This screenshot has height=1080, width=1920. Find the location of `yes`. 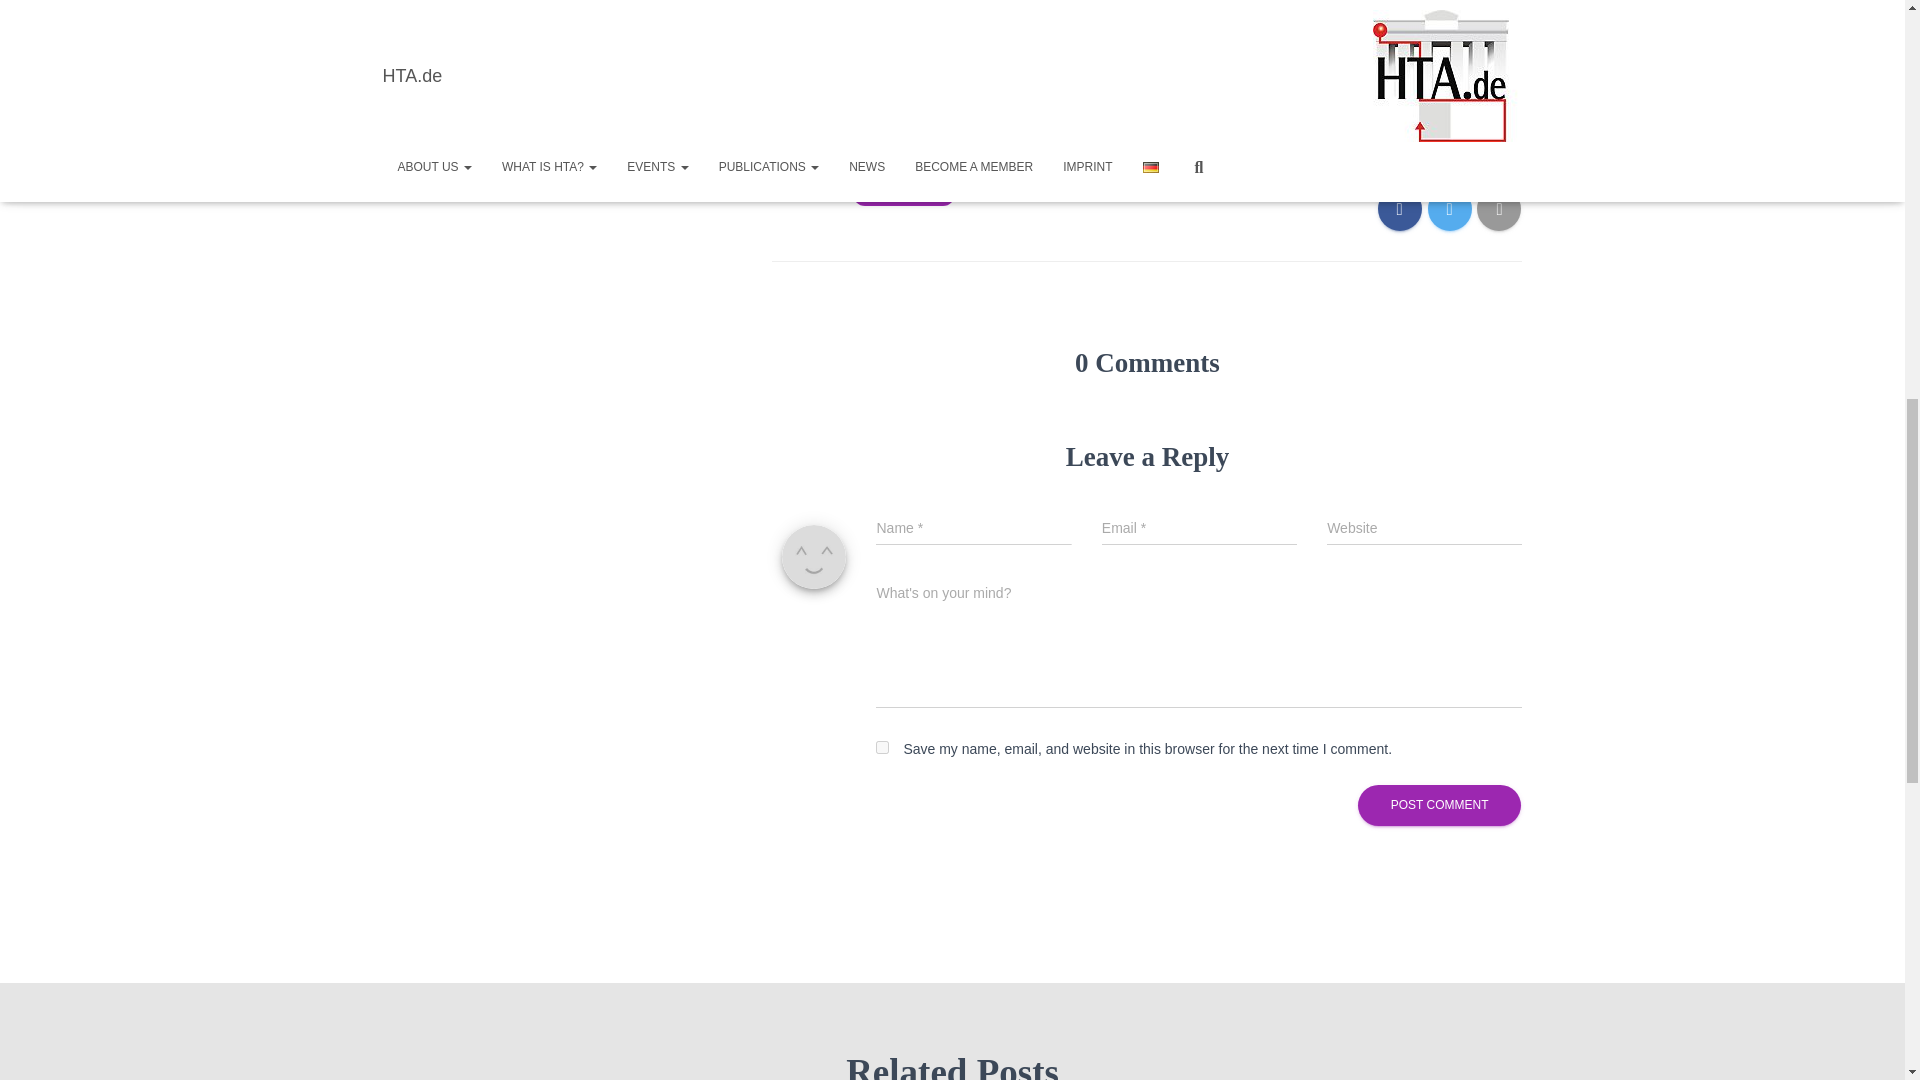

yes is located at coordinates (882, 746).